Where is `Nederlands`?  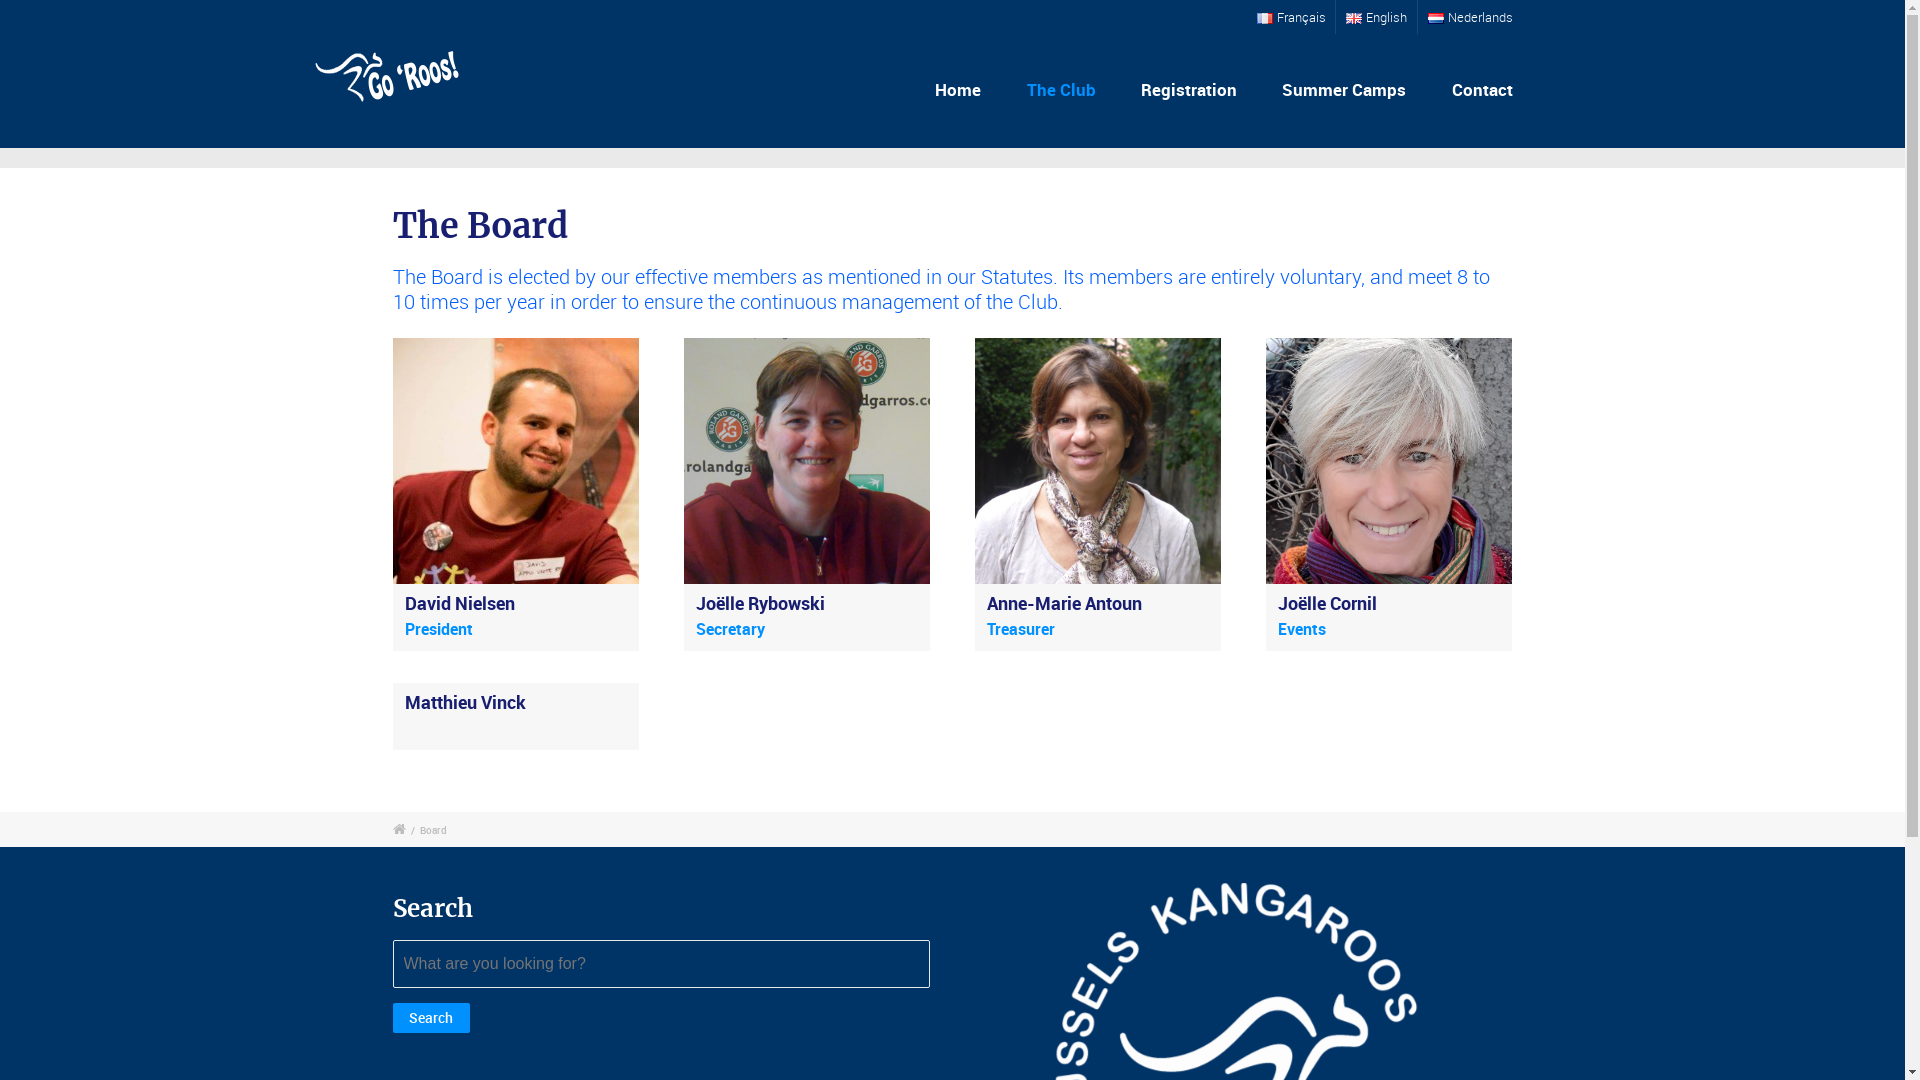 Nederlands is located at coordinates (1470, 17).